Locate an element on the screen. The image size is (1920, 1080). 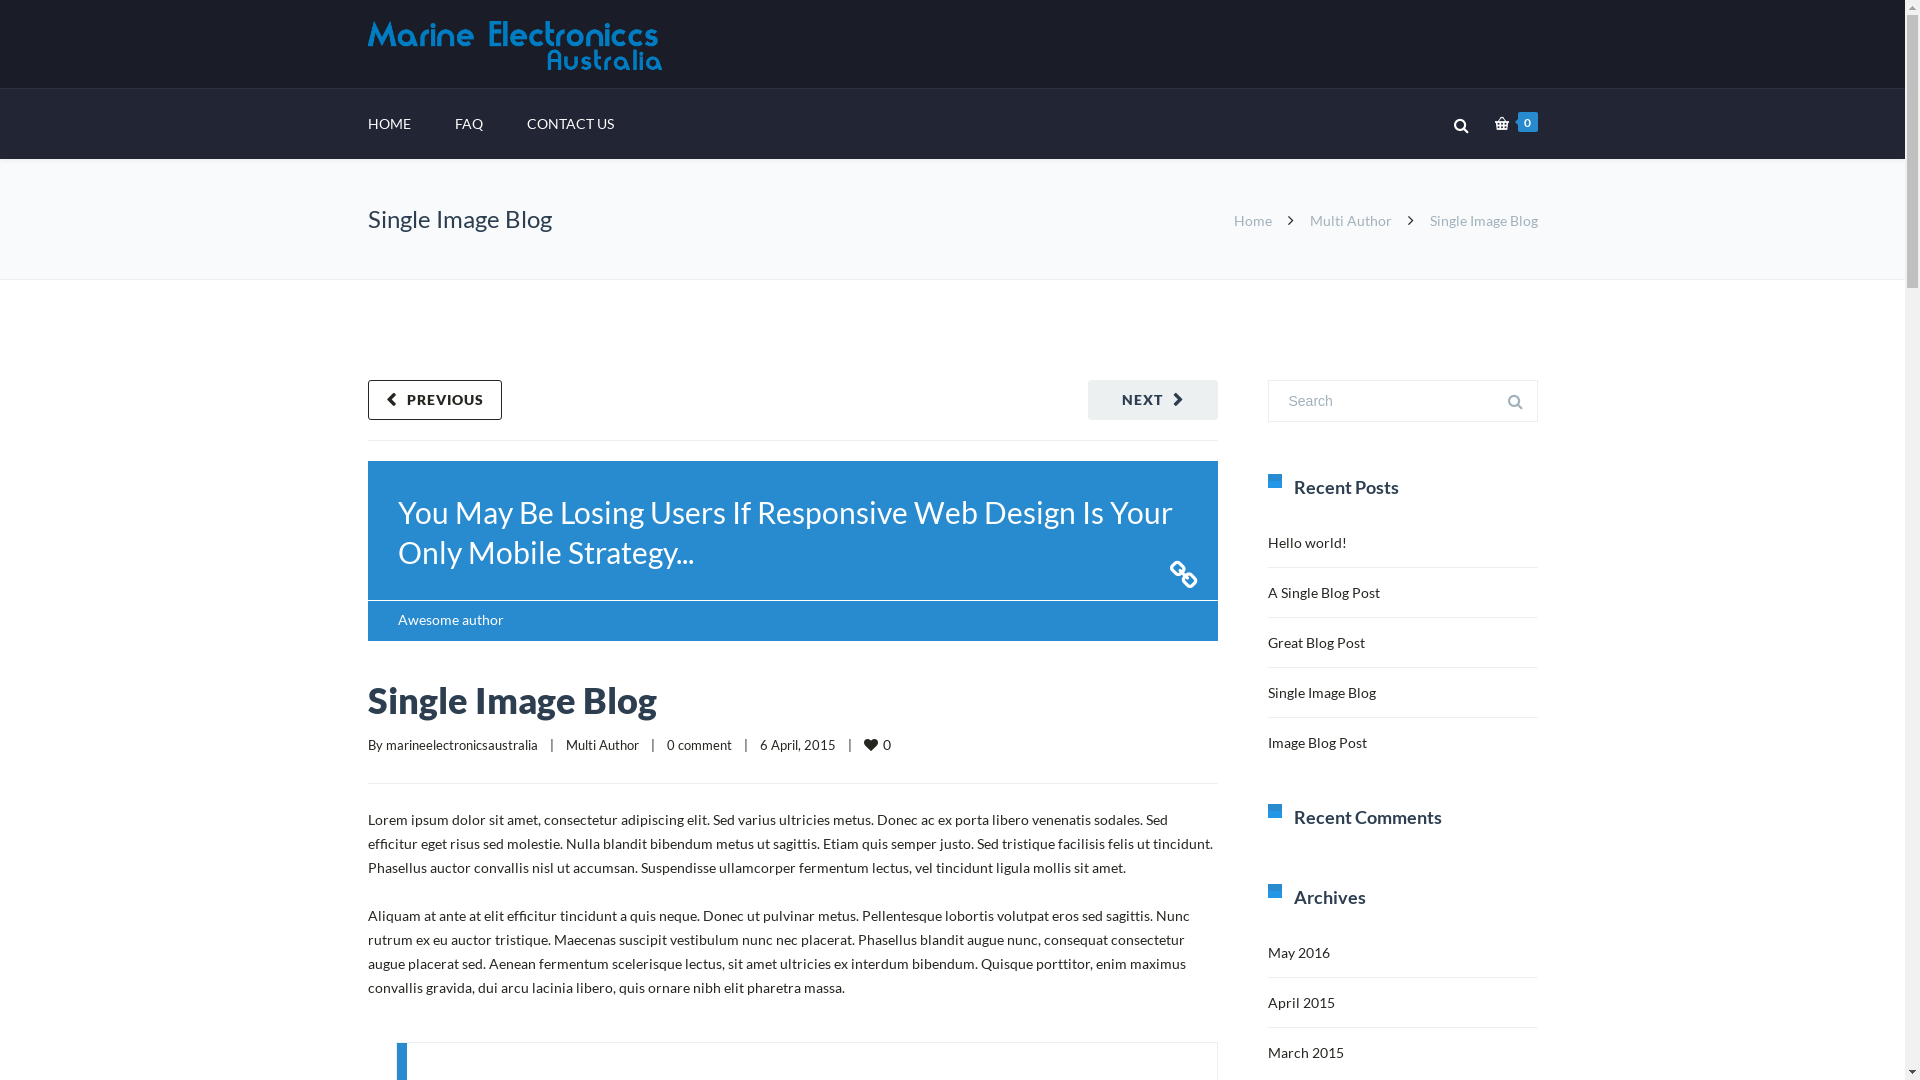
Single Image Blog is located at coordinates (1322, 692).